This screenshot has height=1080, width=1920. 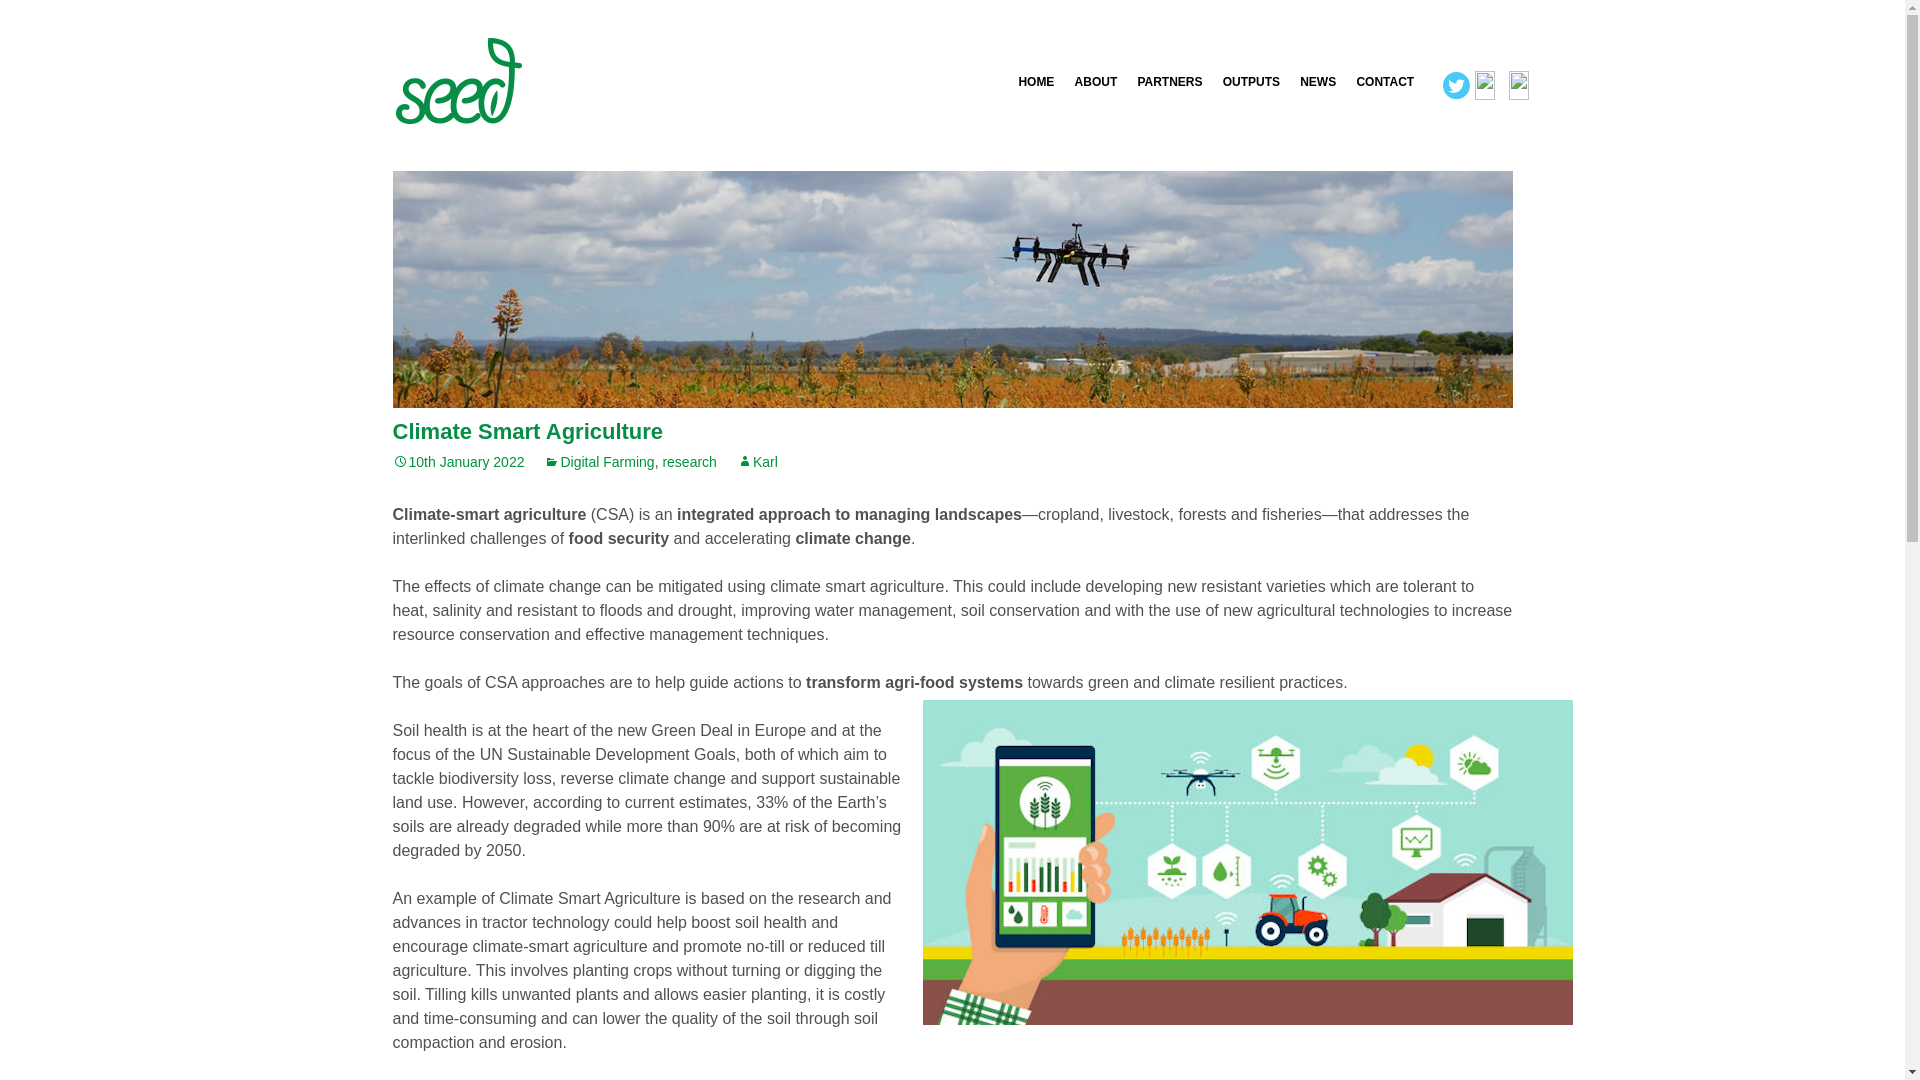 What do you see at coordinates (1252, 82) in the screenshot?
I see `OUTPUTS` at bounding box center [1252, 82].